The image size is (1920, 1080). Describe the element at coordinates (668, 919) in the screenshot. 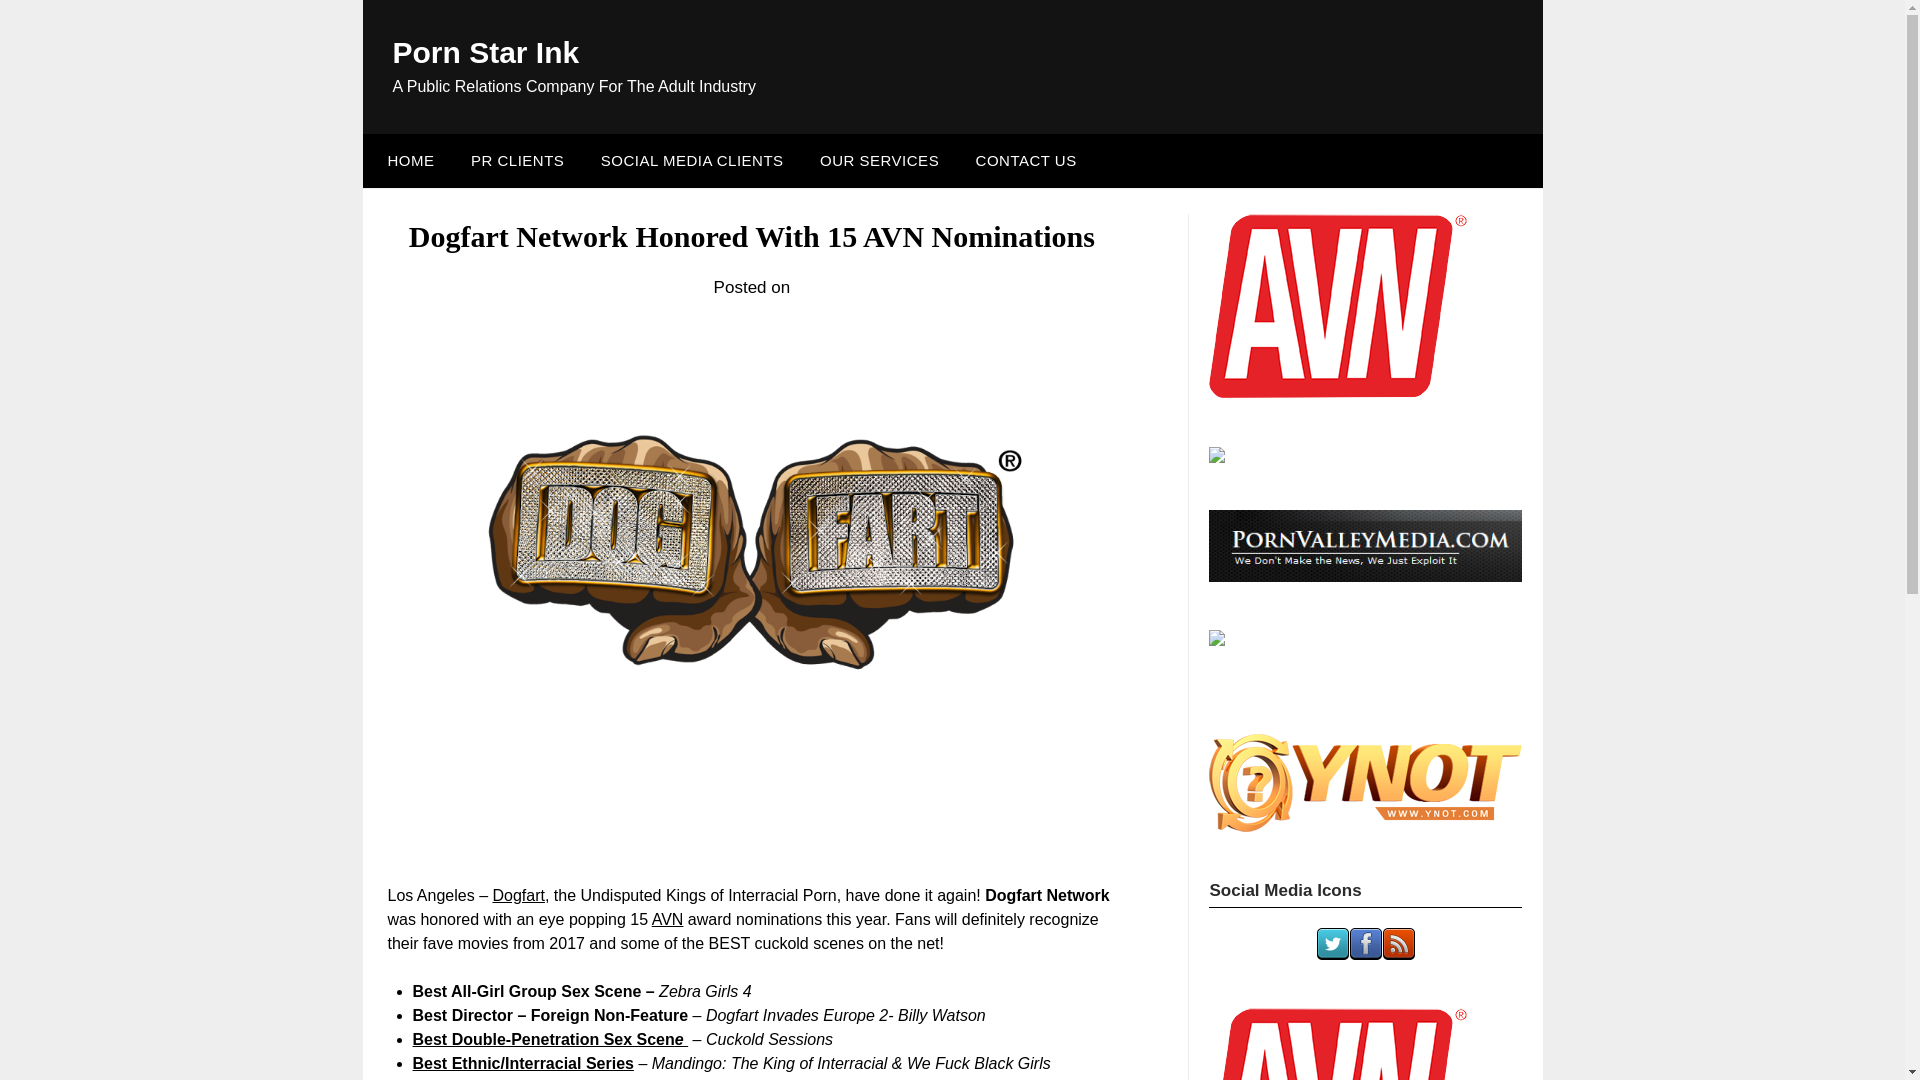

I see `AVN` at that location.